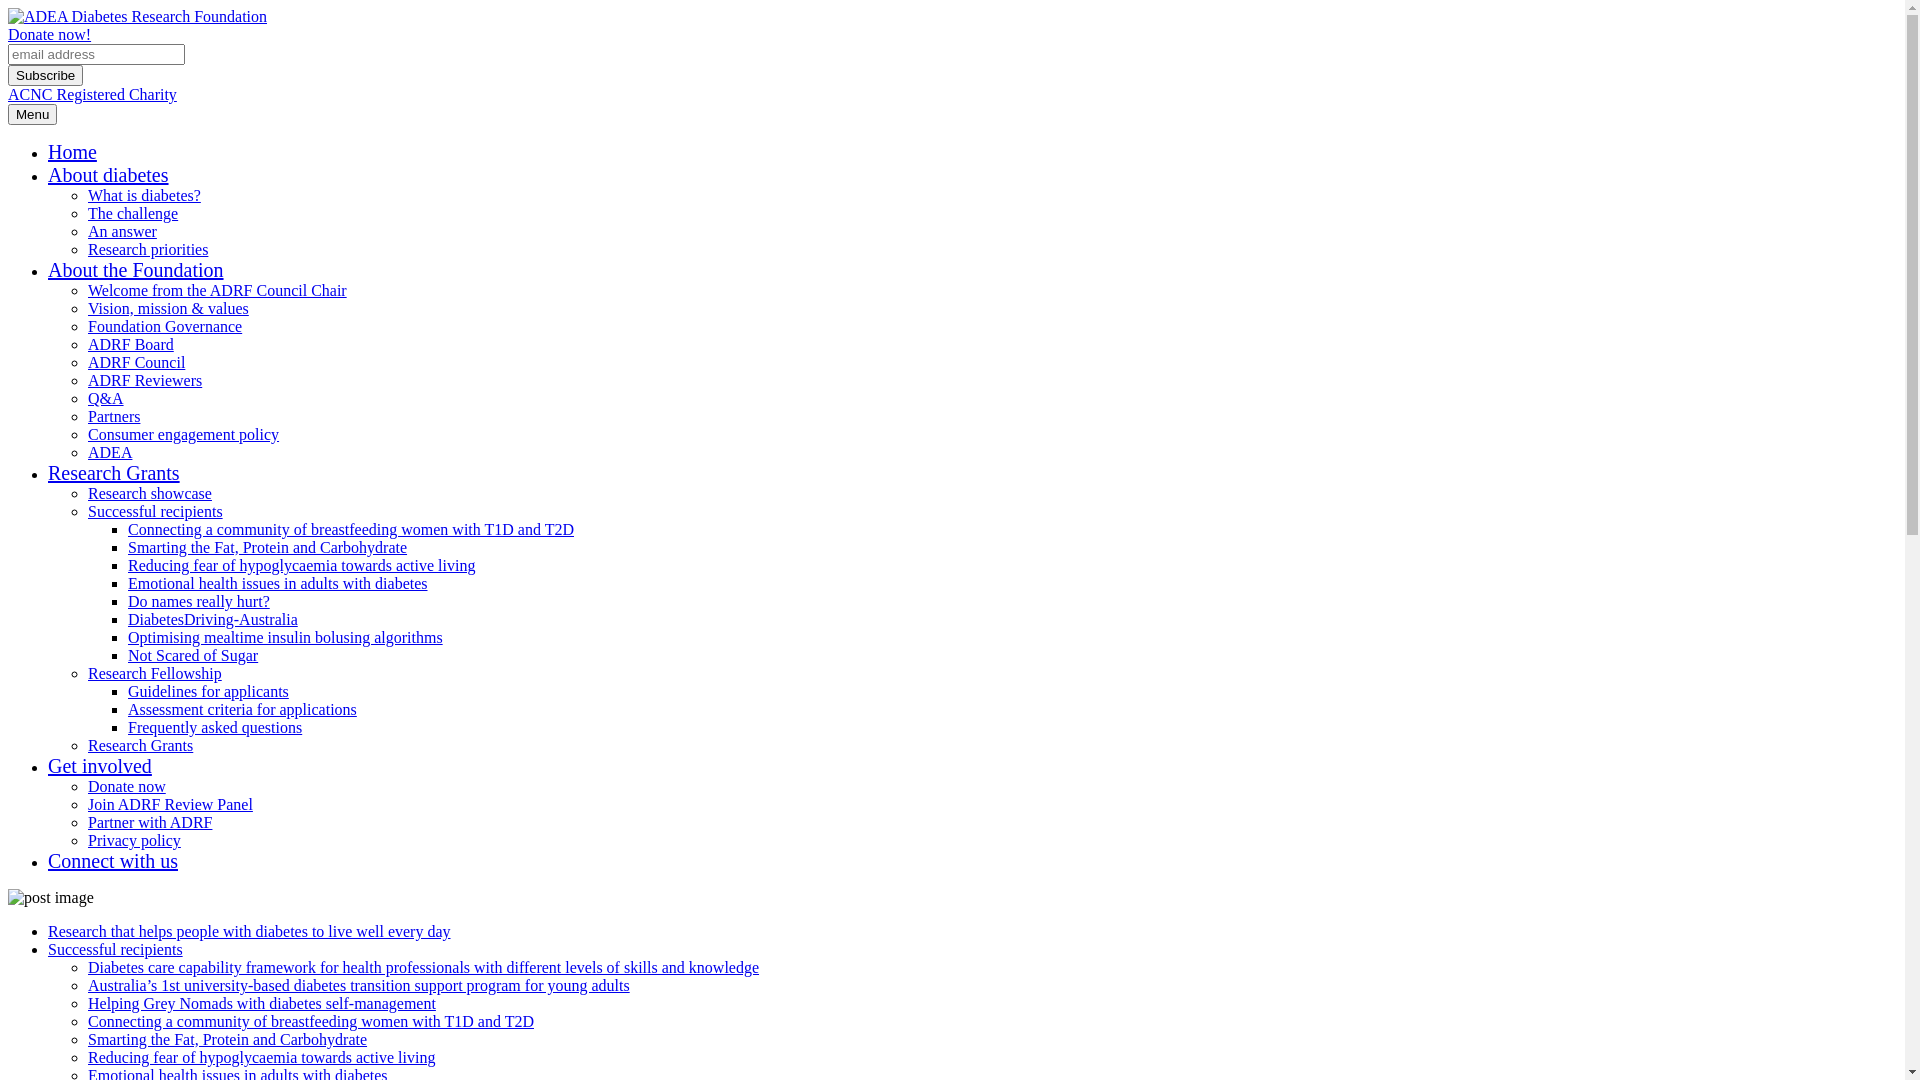 This screenshot has height=1080, width=1920. I want to click on Donate now, so click(127, 786).